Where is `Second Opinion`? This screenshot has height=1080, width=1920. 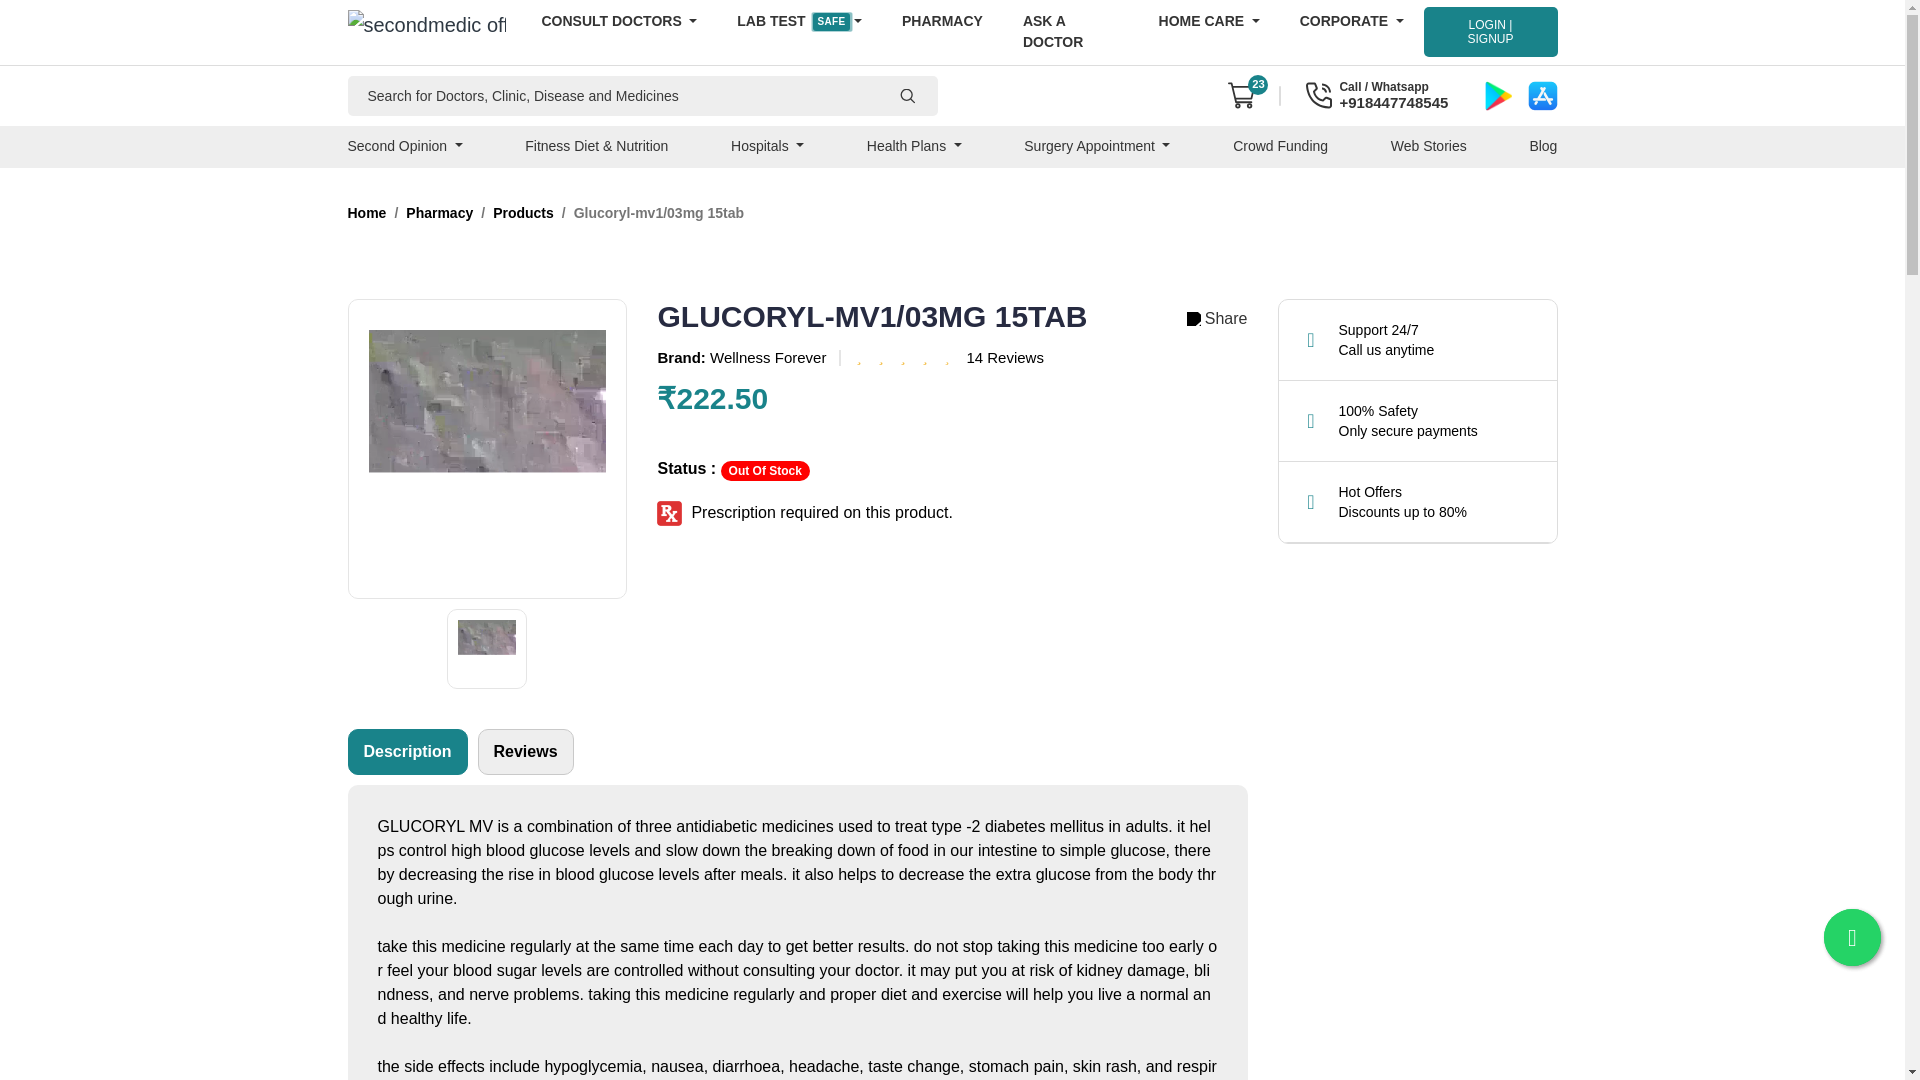
Second Opinion is located at coordinates (412, 147).